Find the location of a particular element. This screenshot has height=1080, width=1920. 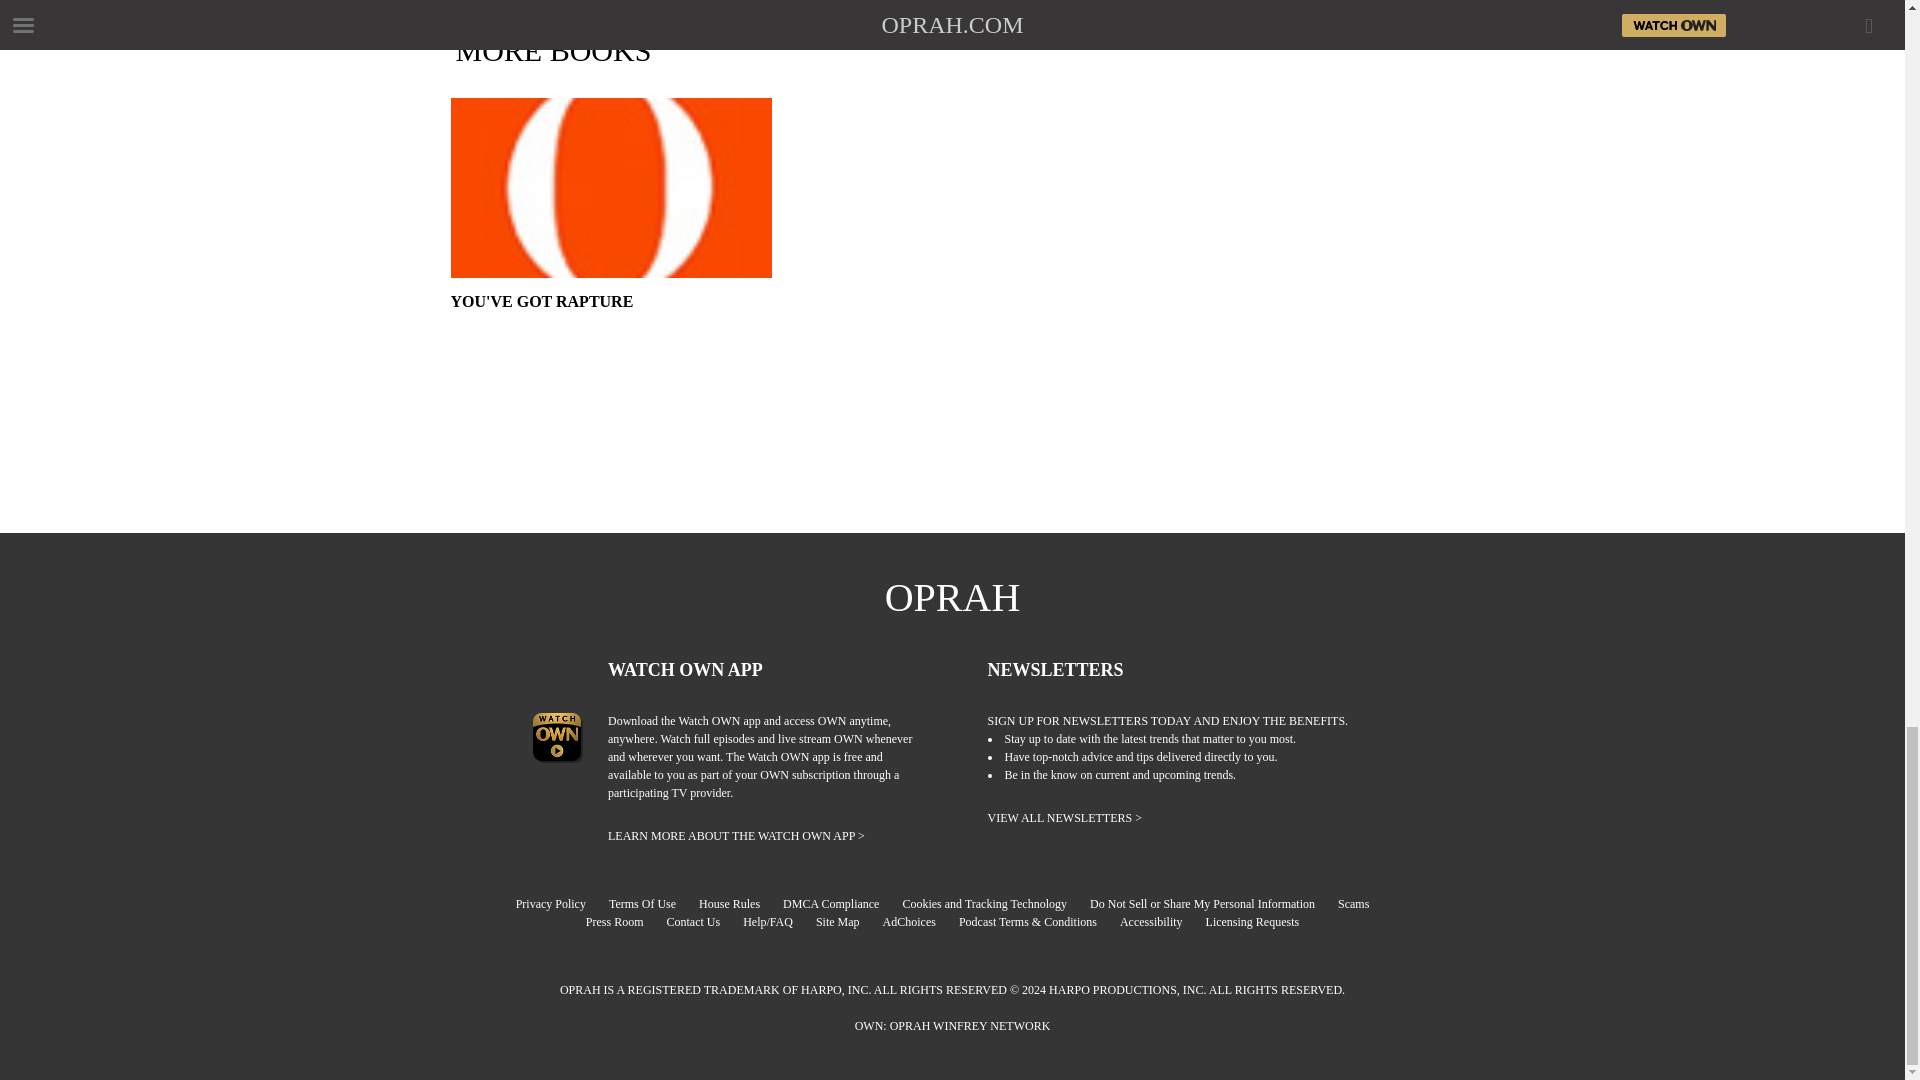

Scams is located at coordinates (1363, 904).